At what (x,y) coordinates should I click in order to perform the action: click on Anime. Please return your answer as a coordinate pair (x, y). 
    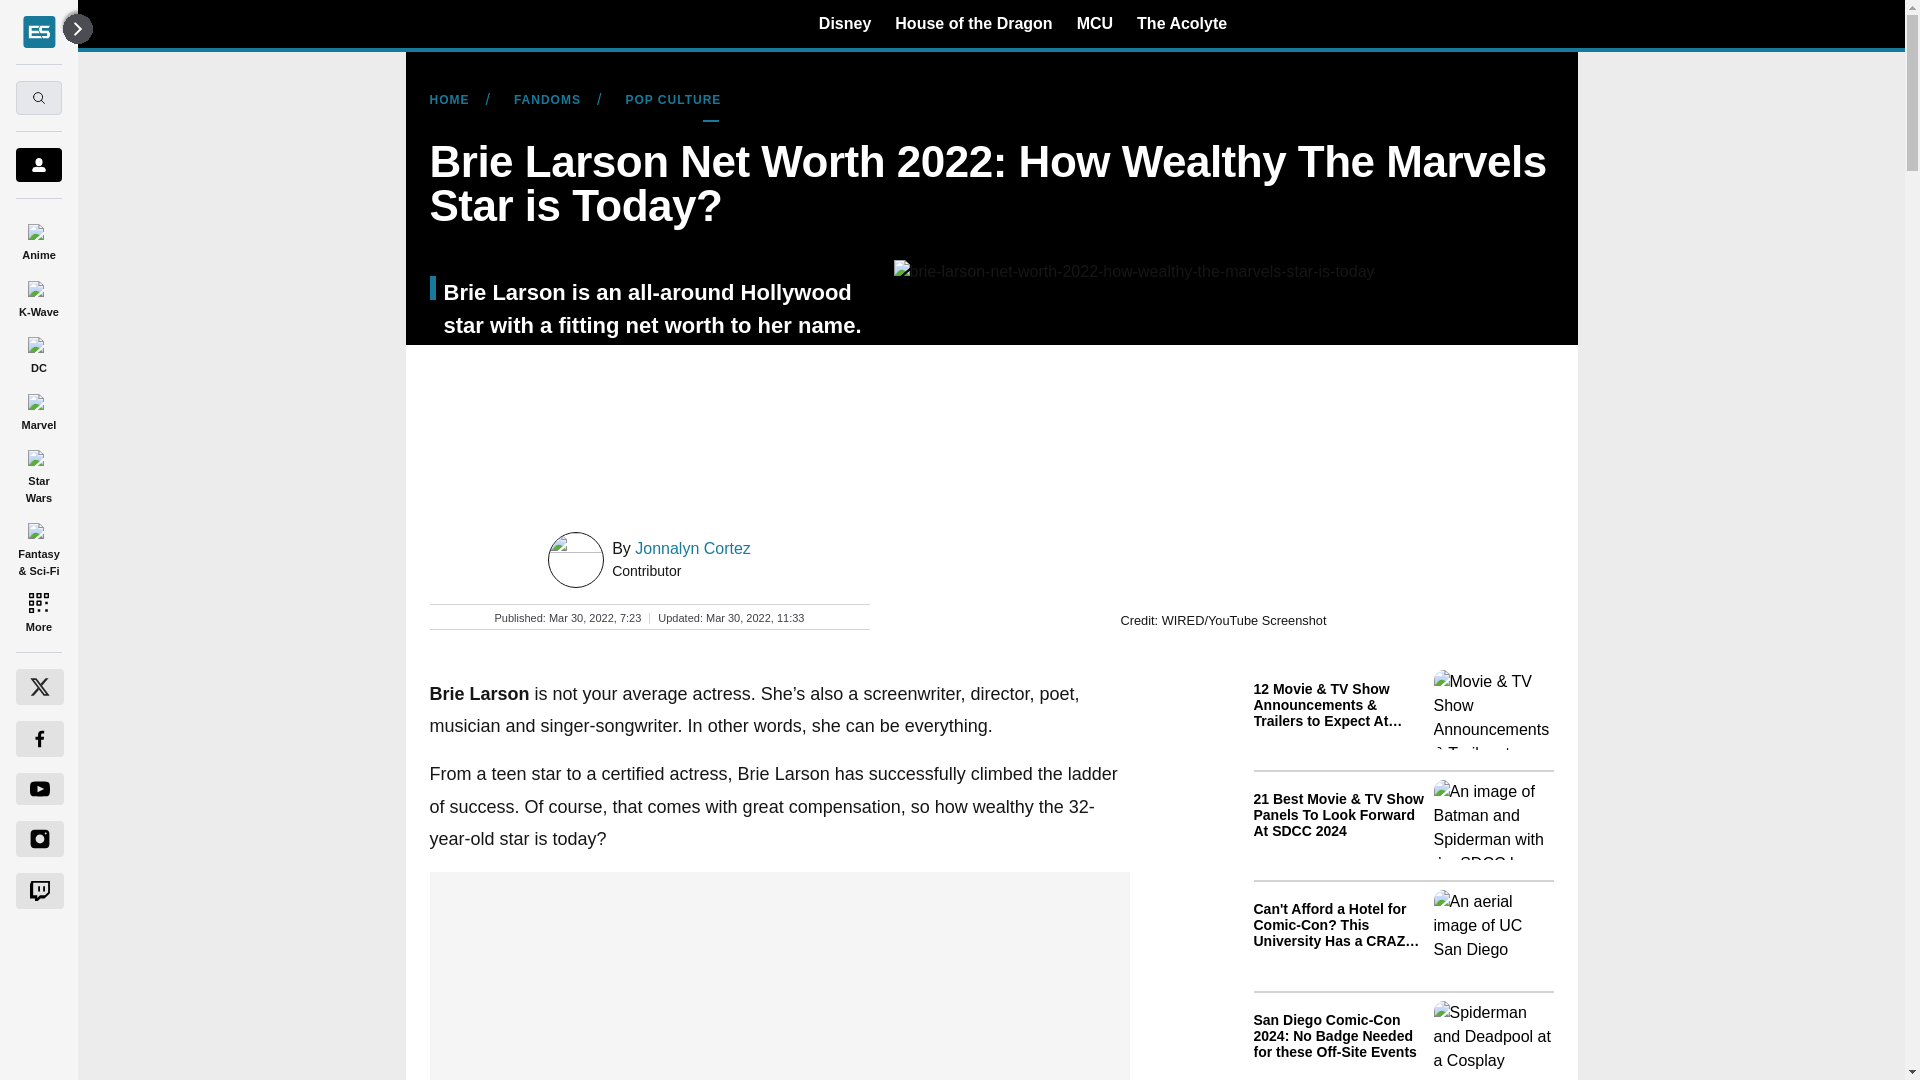
    Looking at the image, I should click on (38, 238).